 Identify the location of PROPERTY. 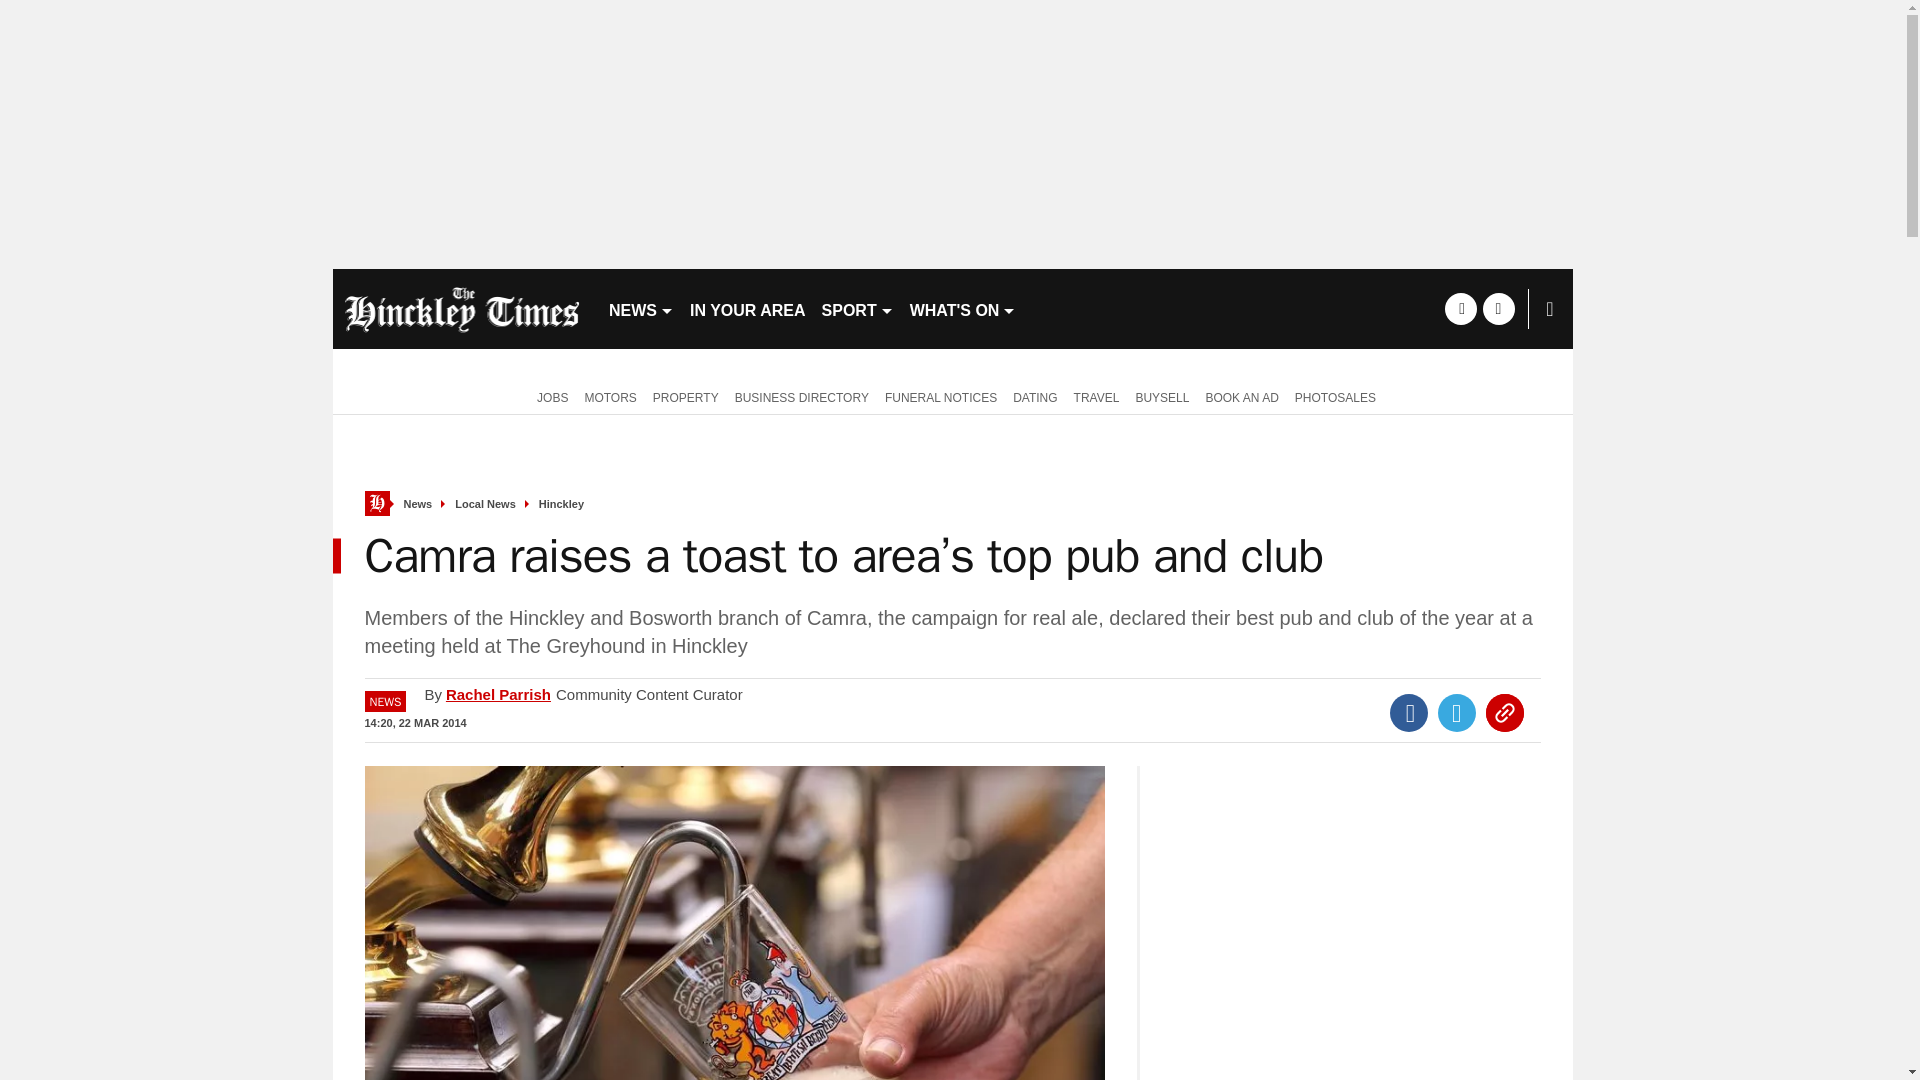
(686, 396).